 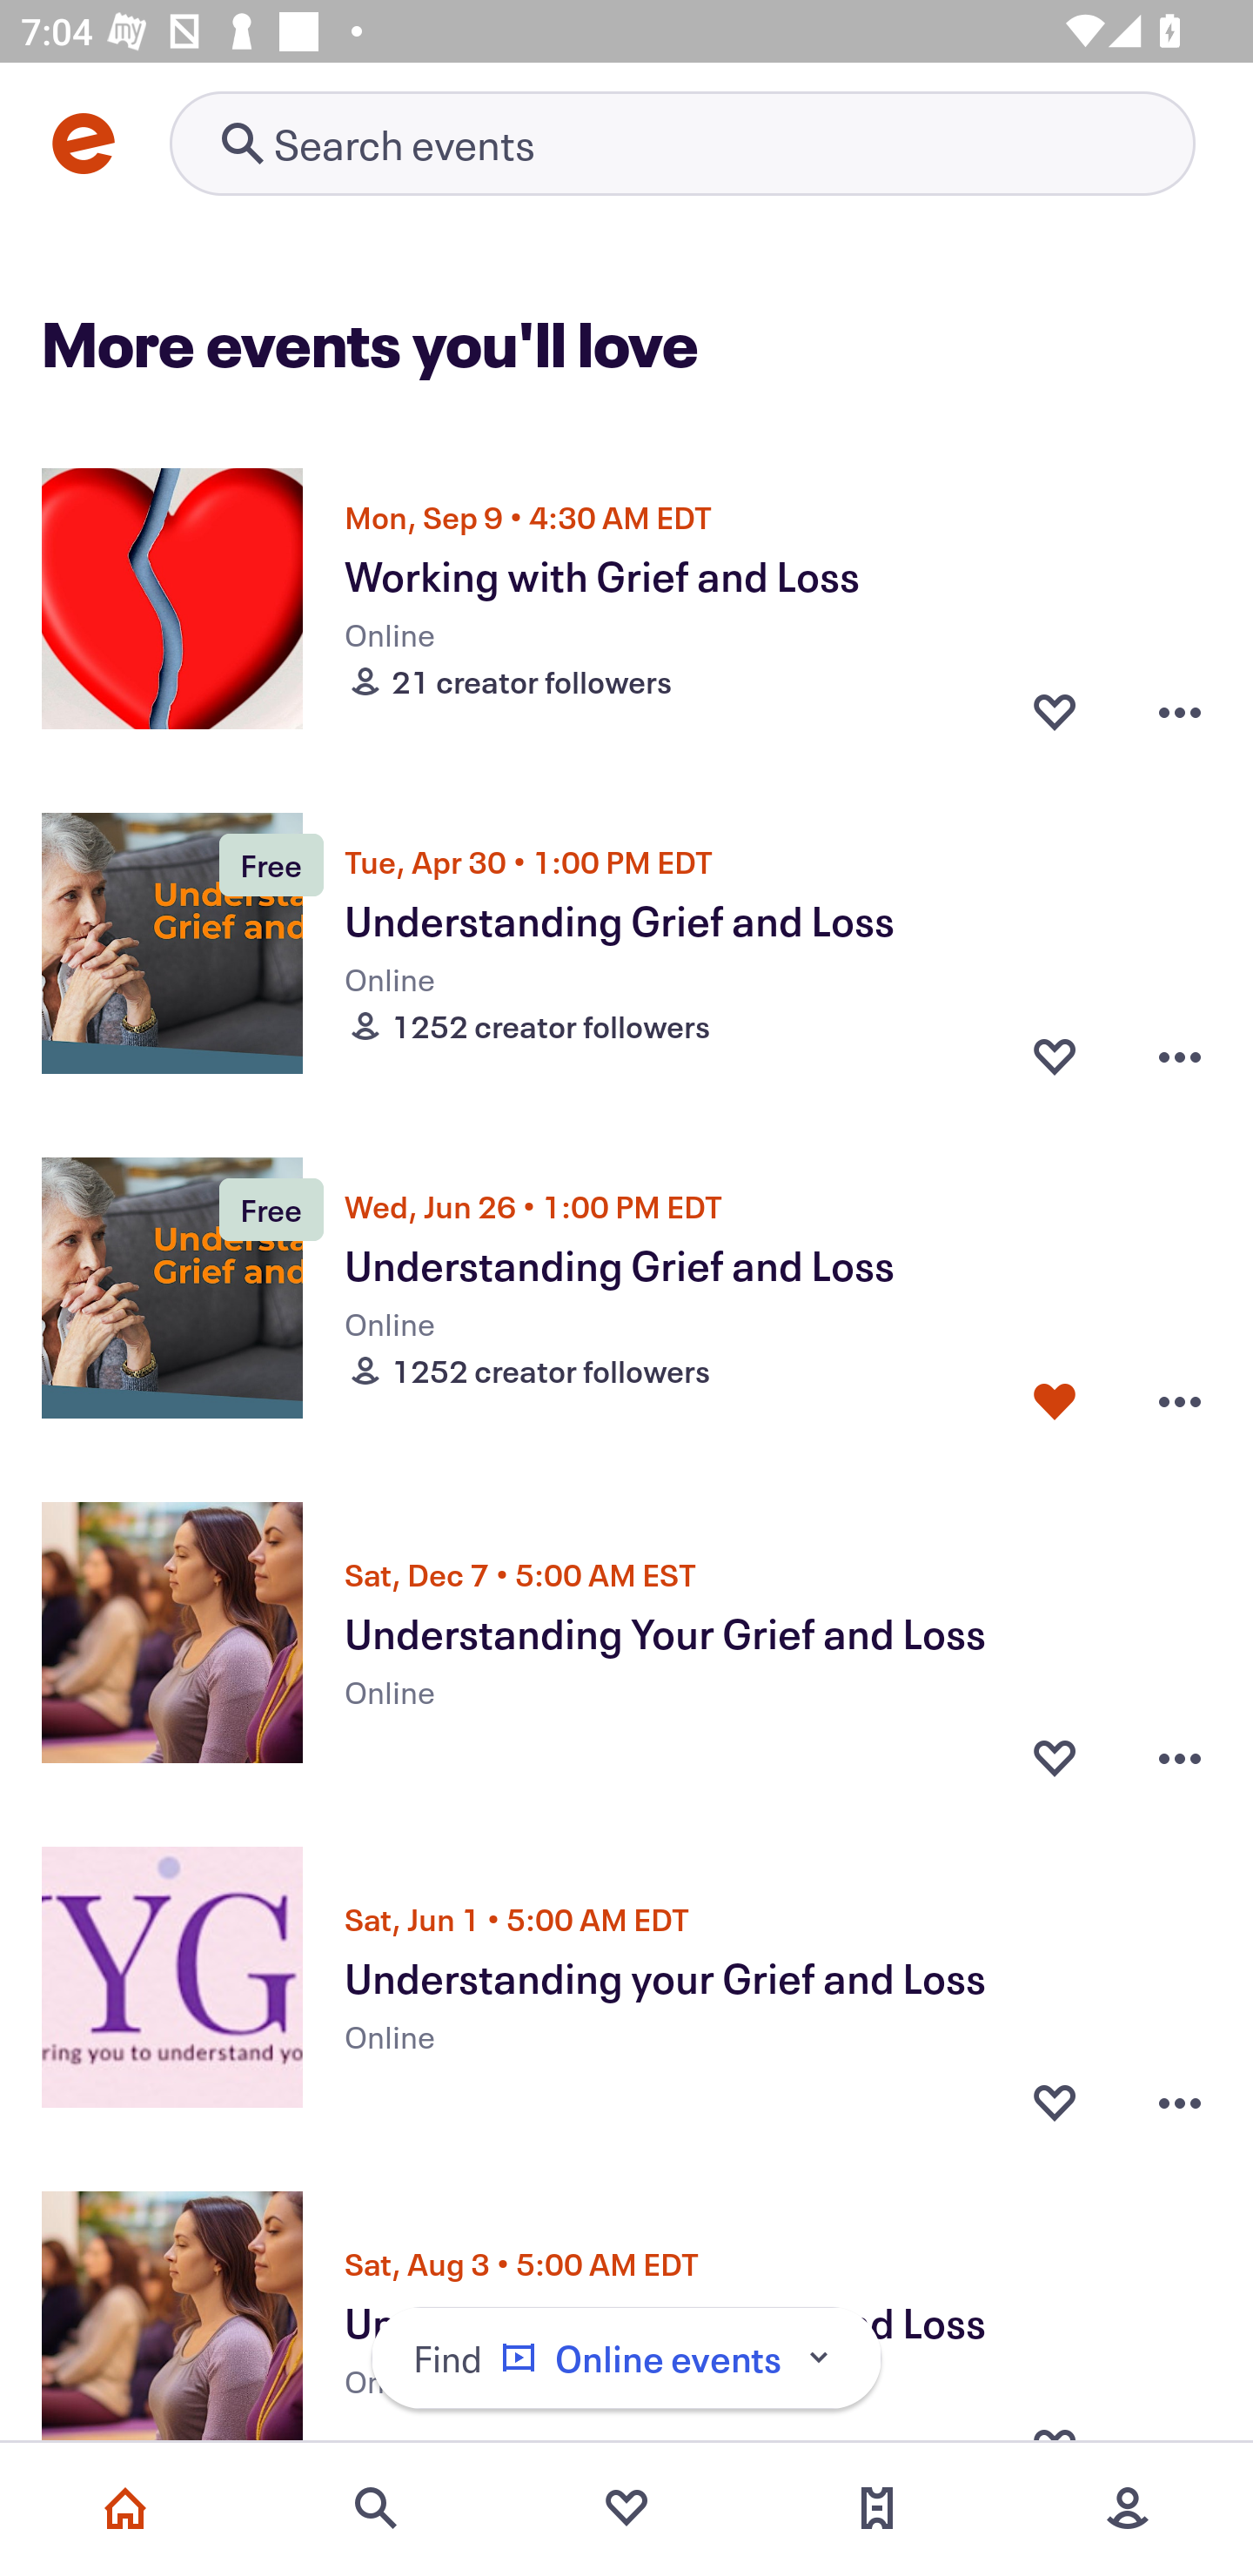 What do you see at coordinates (1180, 1399) in the screenshot?
I see `Overflow menu button` at bounding box center [1180, 1399].